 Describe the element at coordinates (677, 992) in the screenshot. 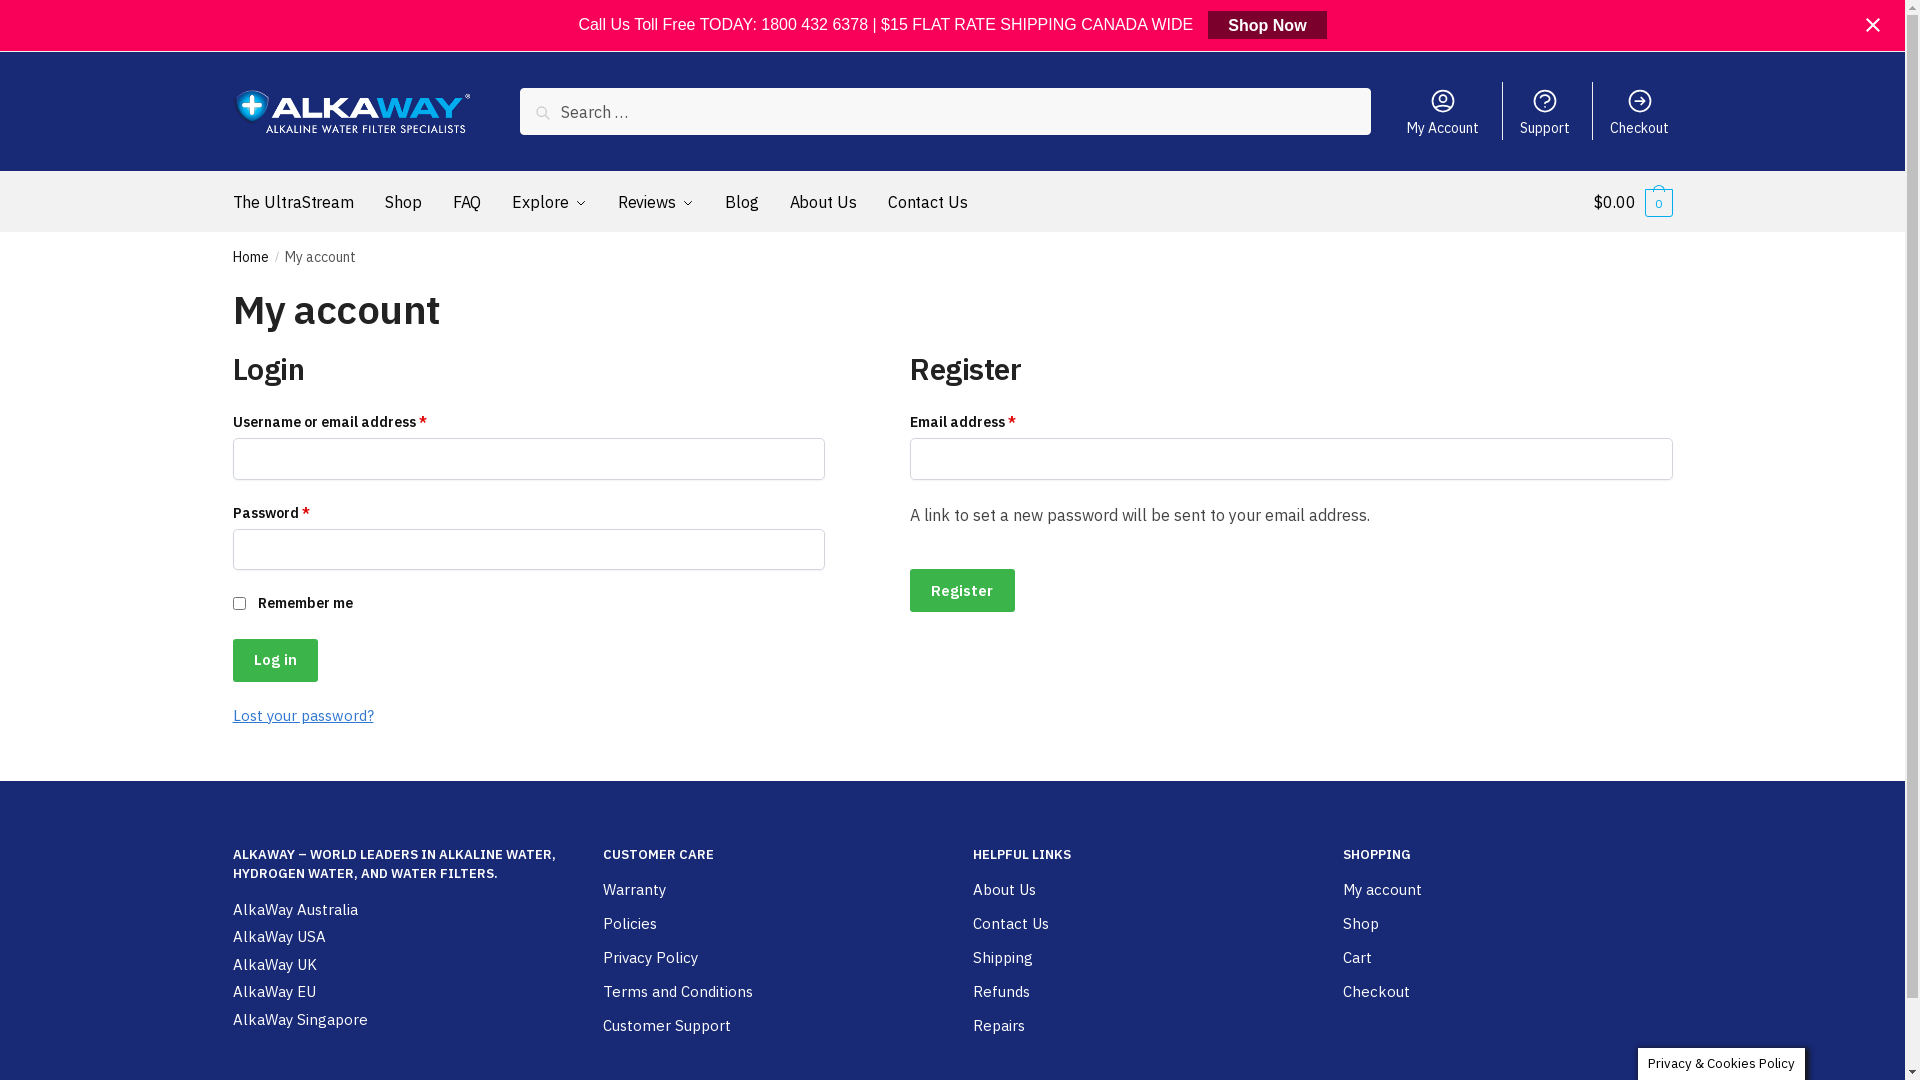

I see `Terms and Conditions` at that location.